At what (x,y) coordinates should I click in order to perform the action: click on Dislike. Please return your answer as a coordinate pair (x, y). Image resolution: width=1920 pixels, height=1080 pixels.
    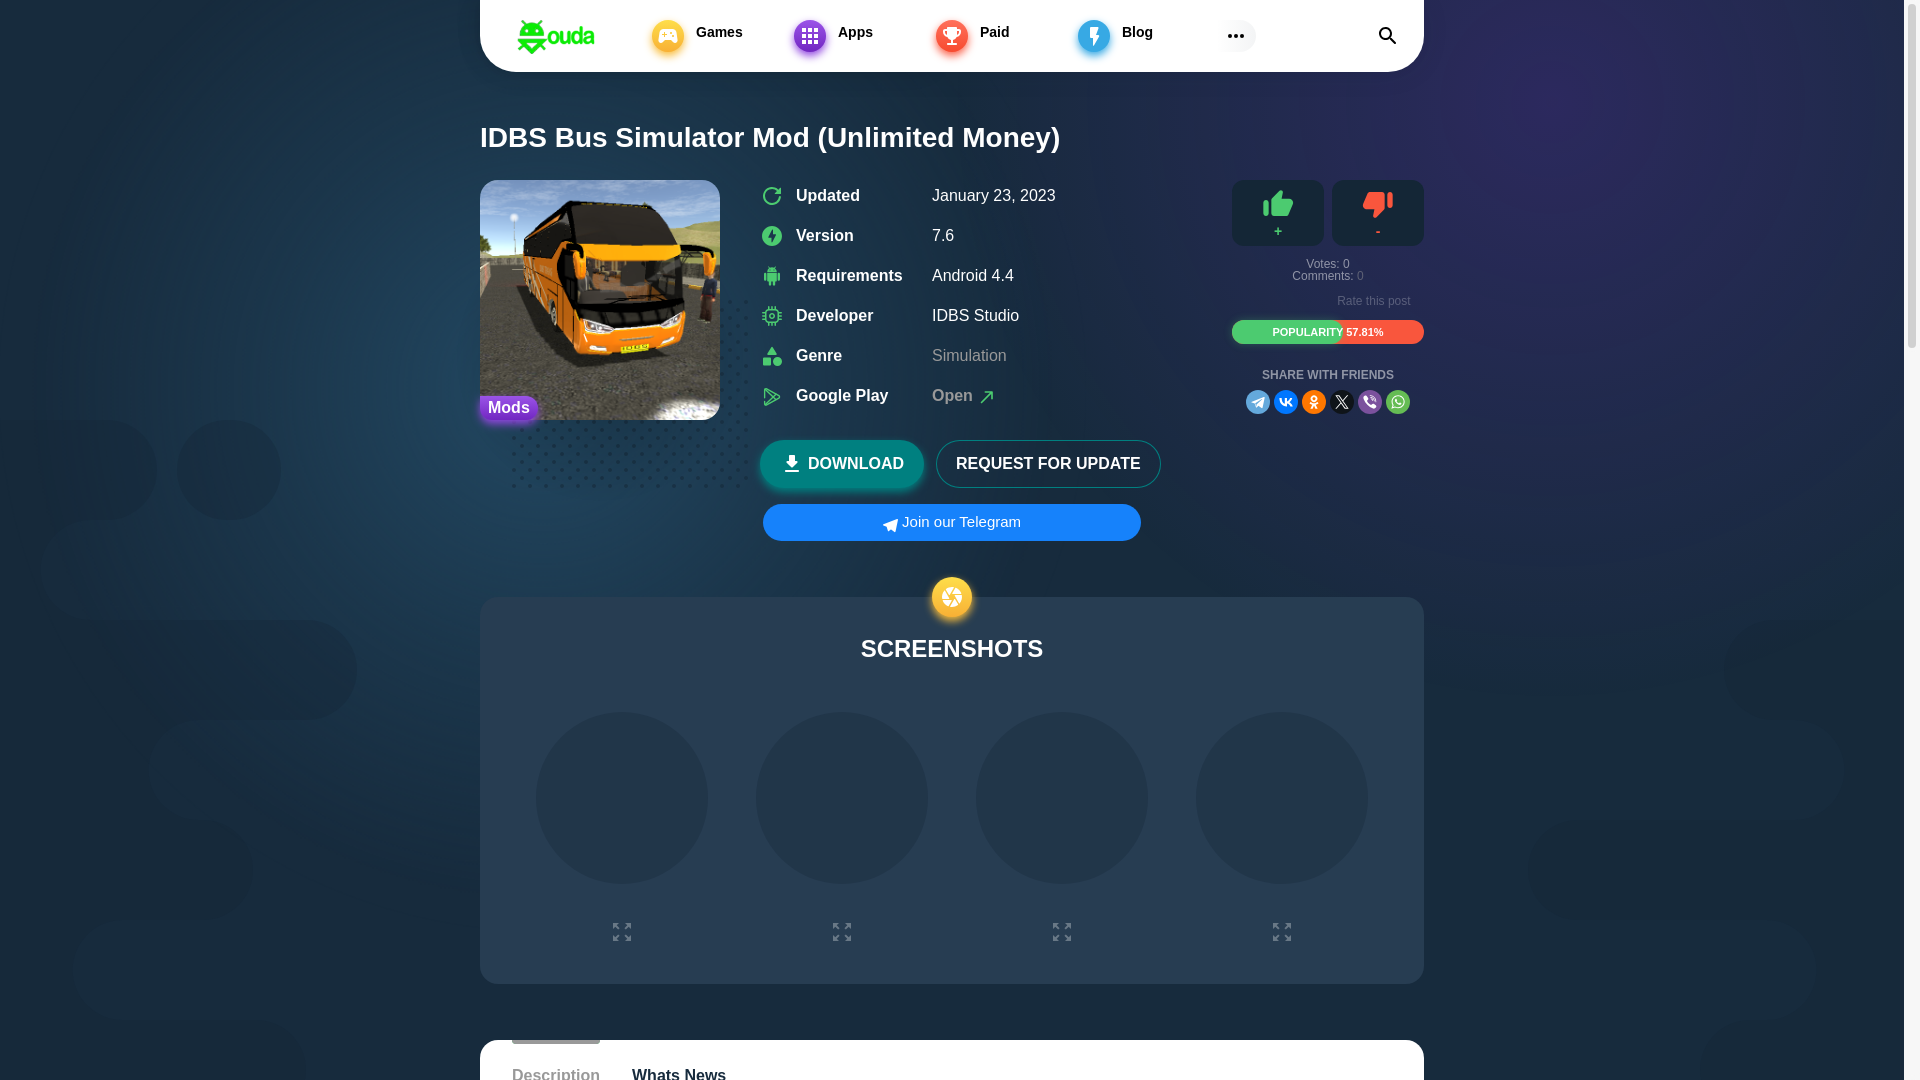
    Looking at the image, I should click on (1378, 213).